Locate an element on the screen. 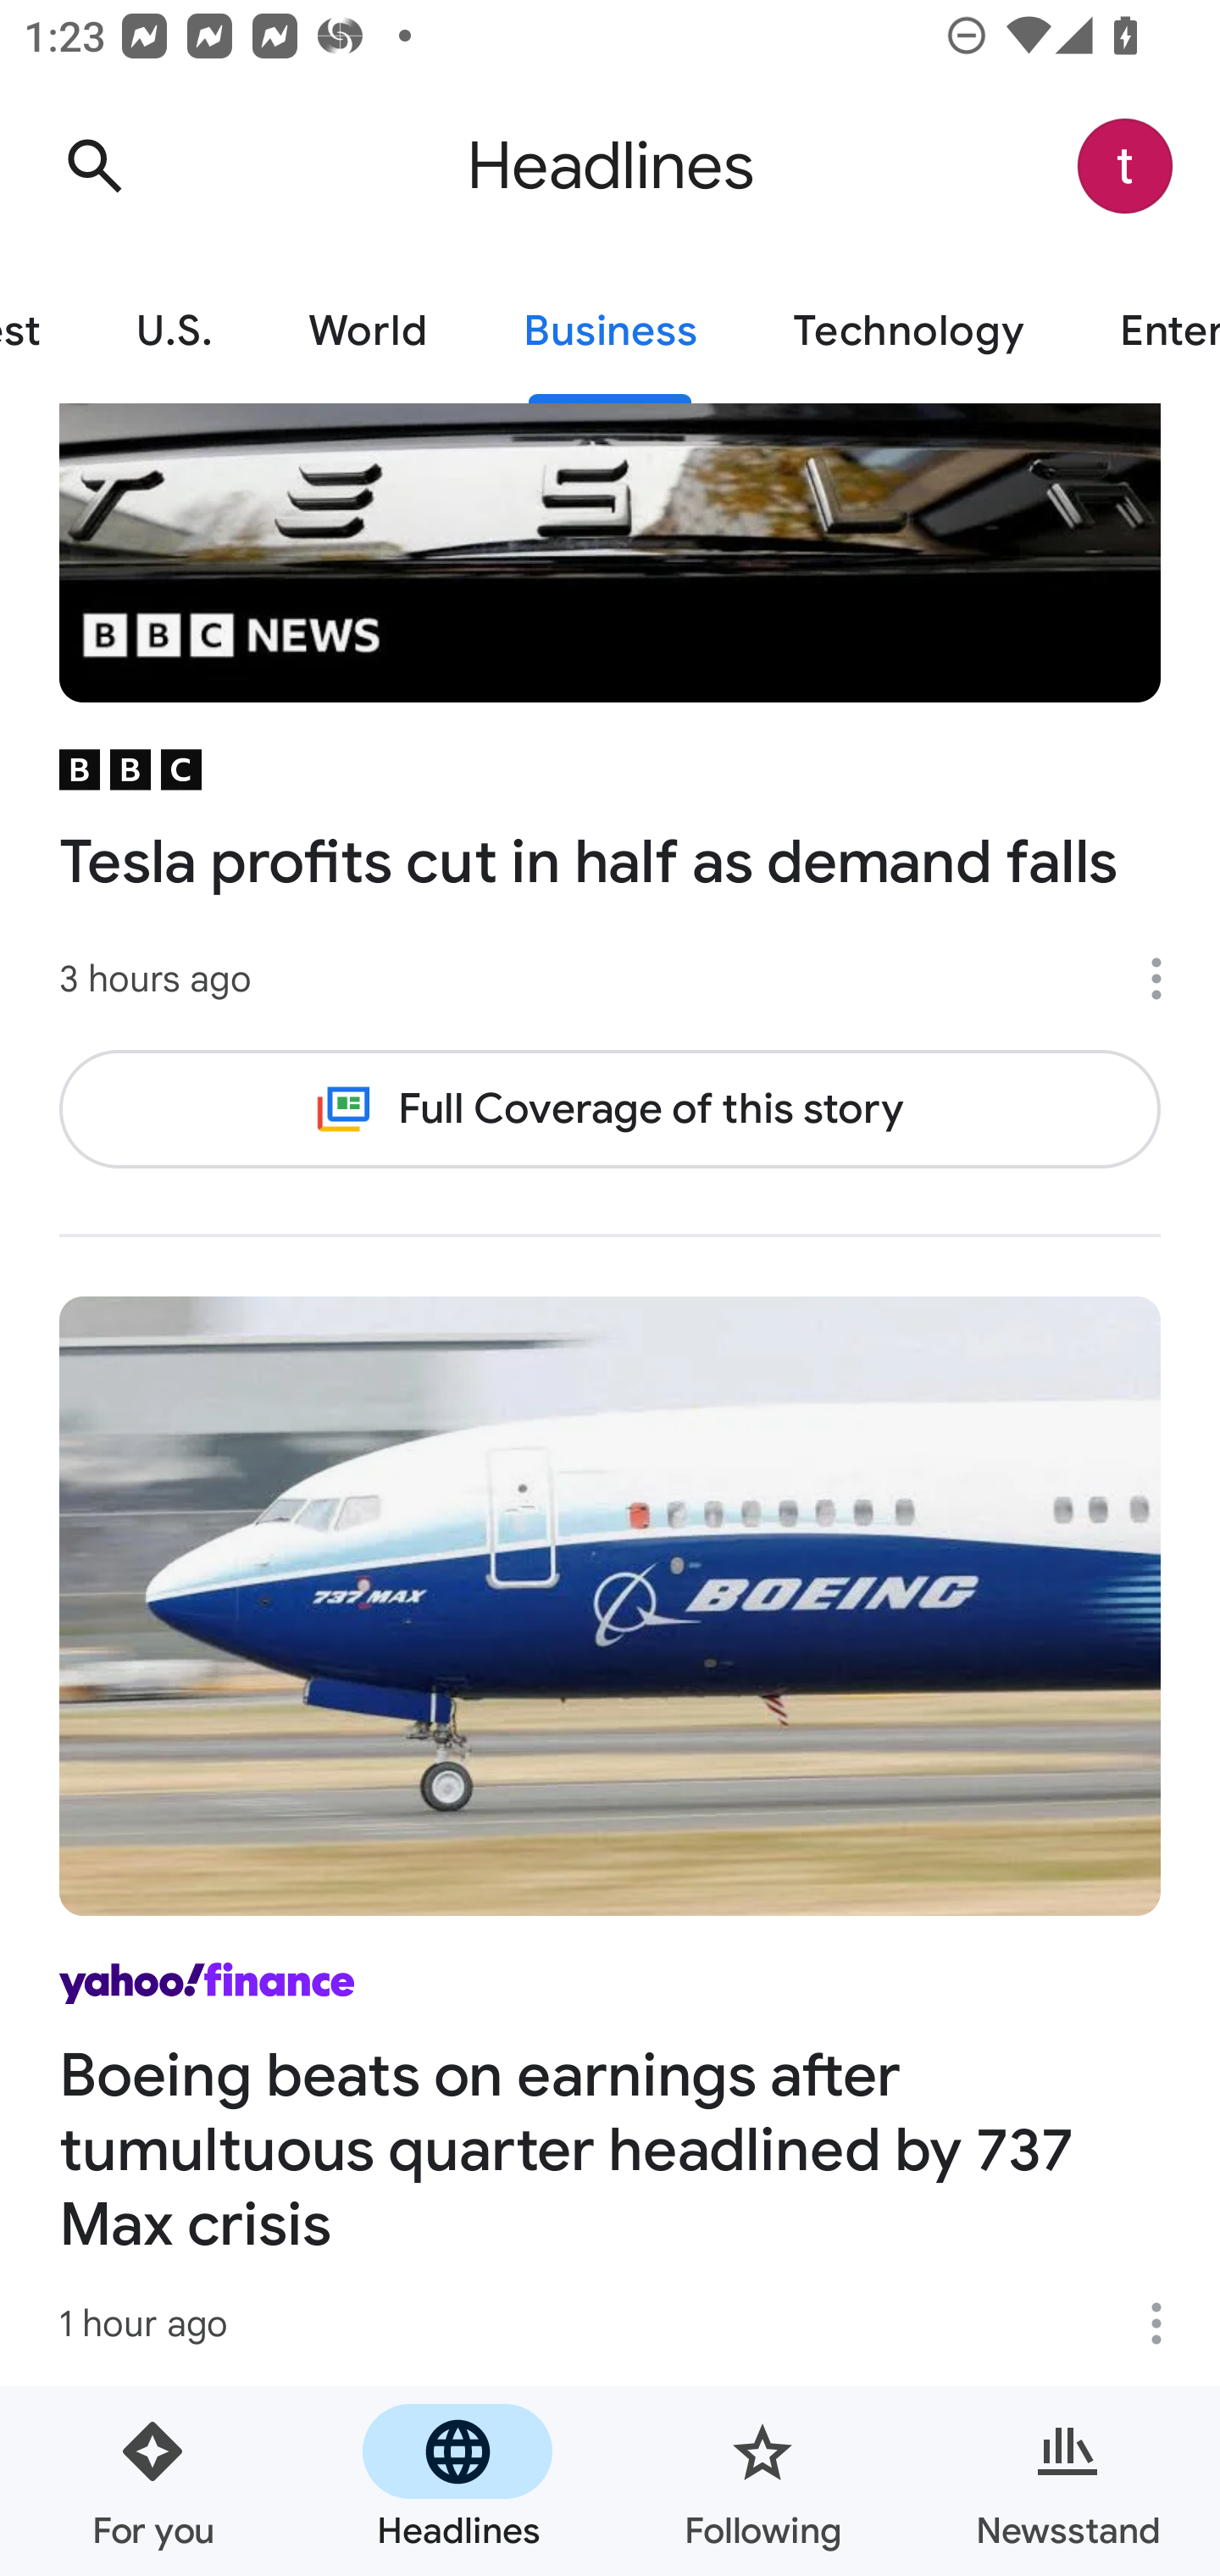 This screenshot has height=2576, width=1220. More options is located at coordinates (1167, 979).